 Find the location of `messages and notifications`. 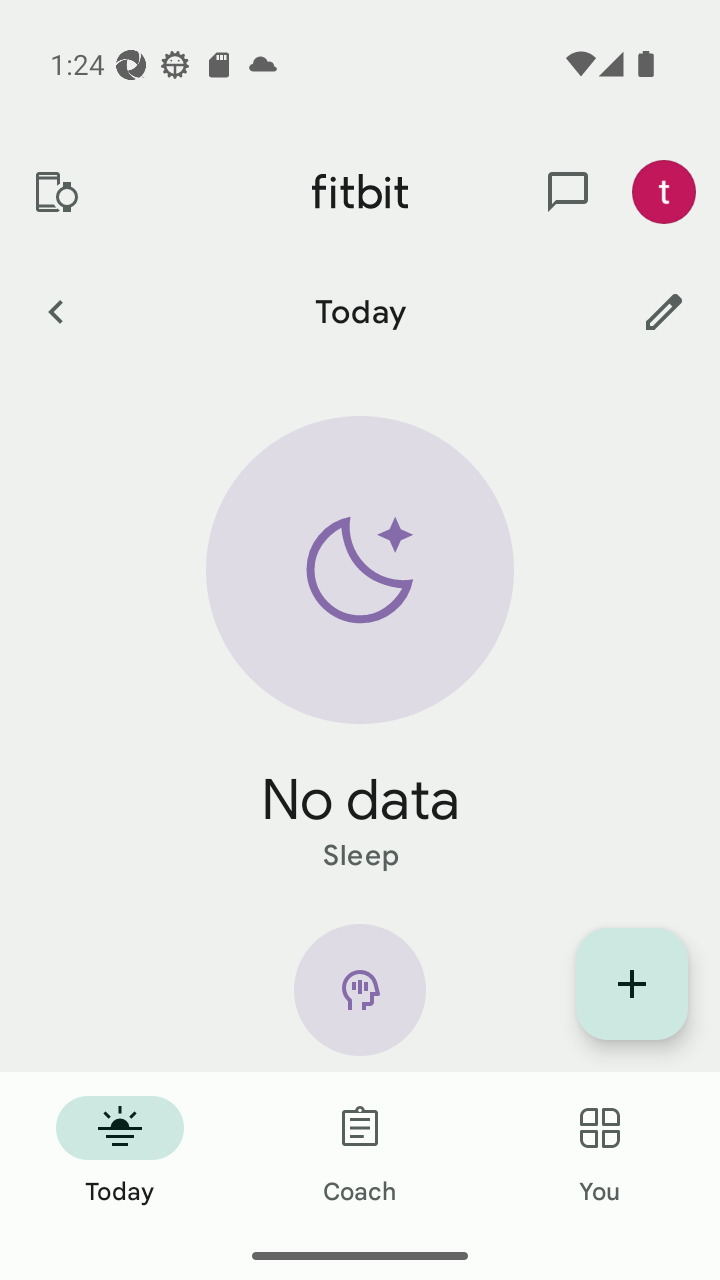

messages and notifications is located at coordinates (568, 192).